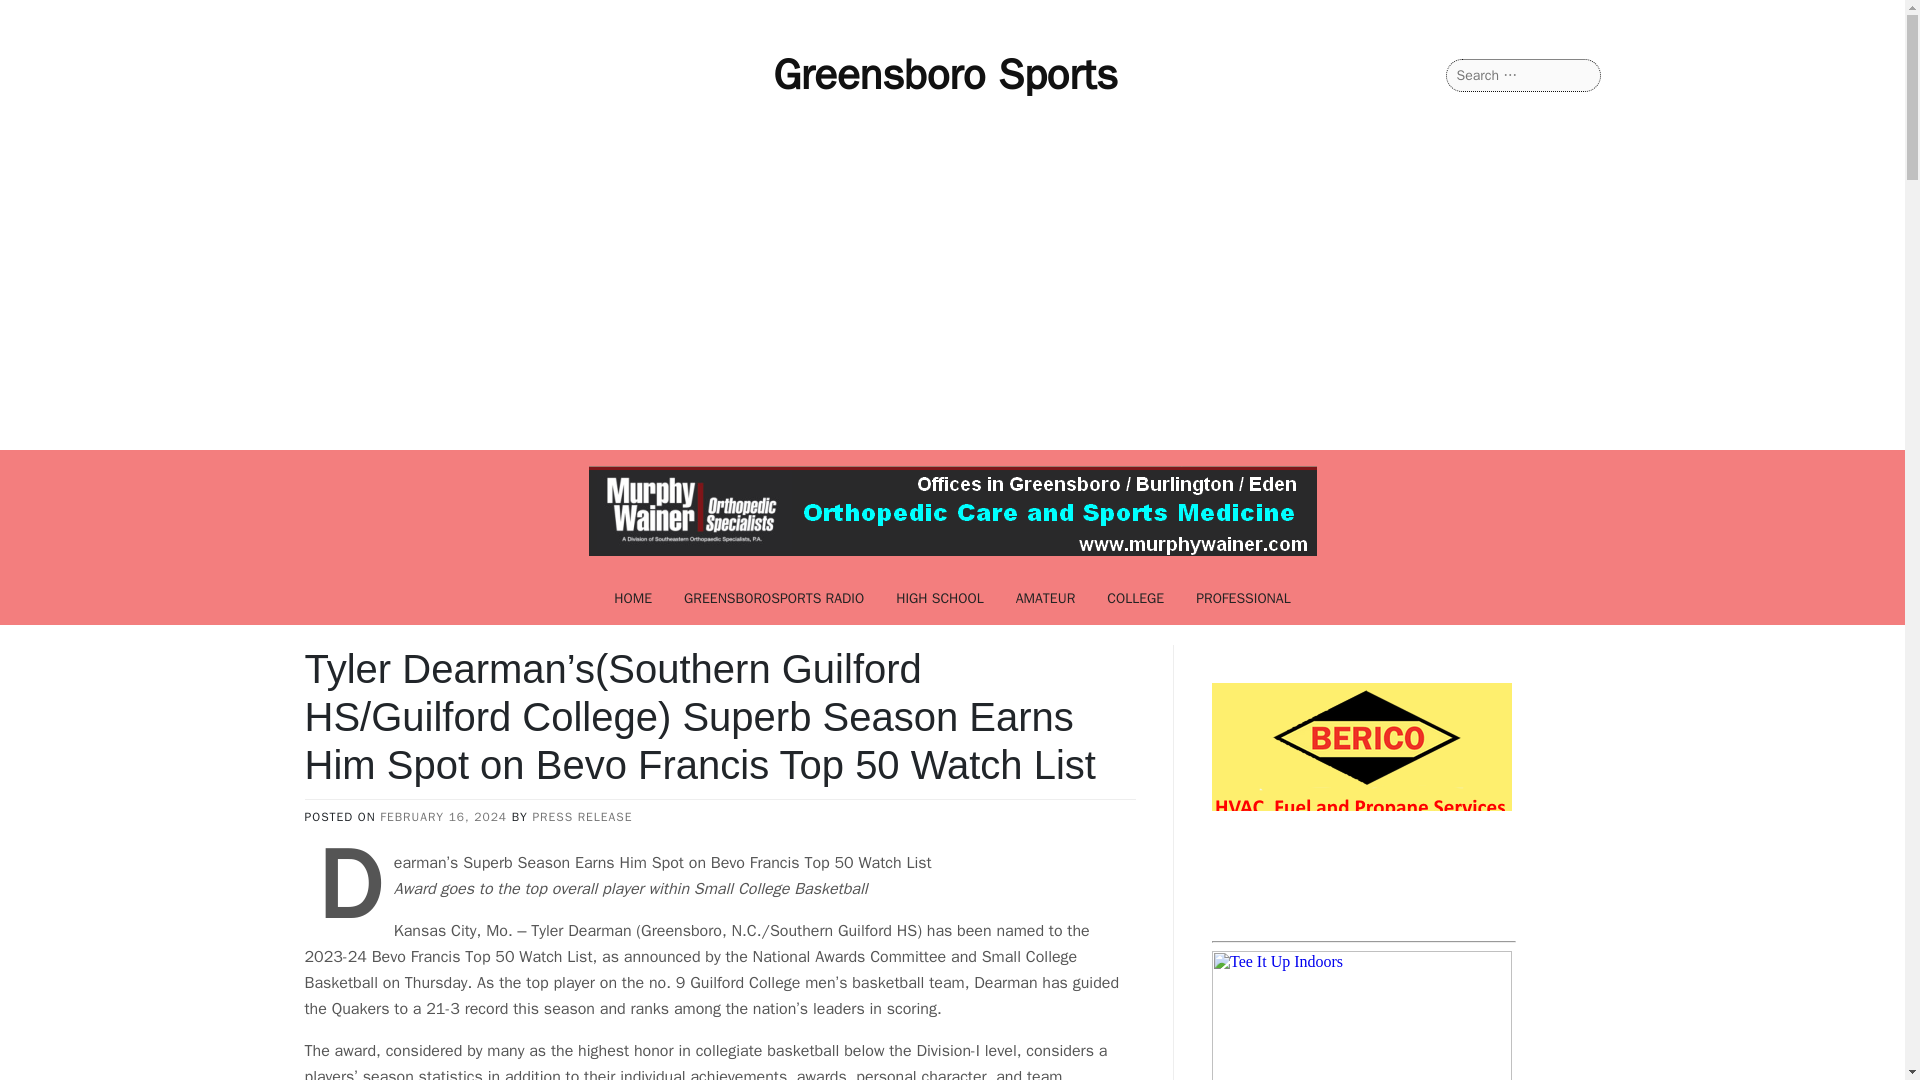  I want to click on PROFESSIONAL, so click(1244, 598).